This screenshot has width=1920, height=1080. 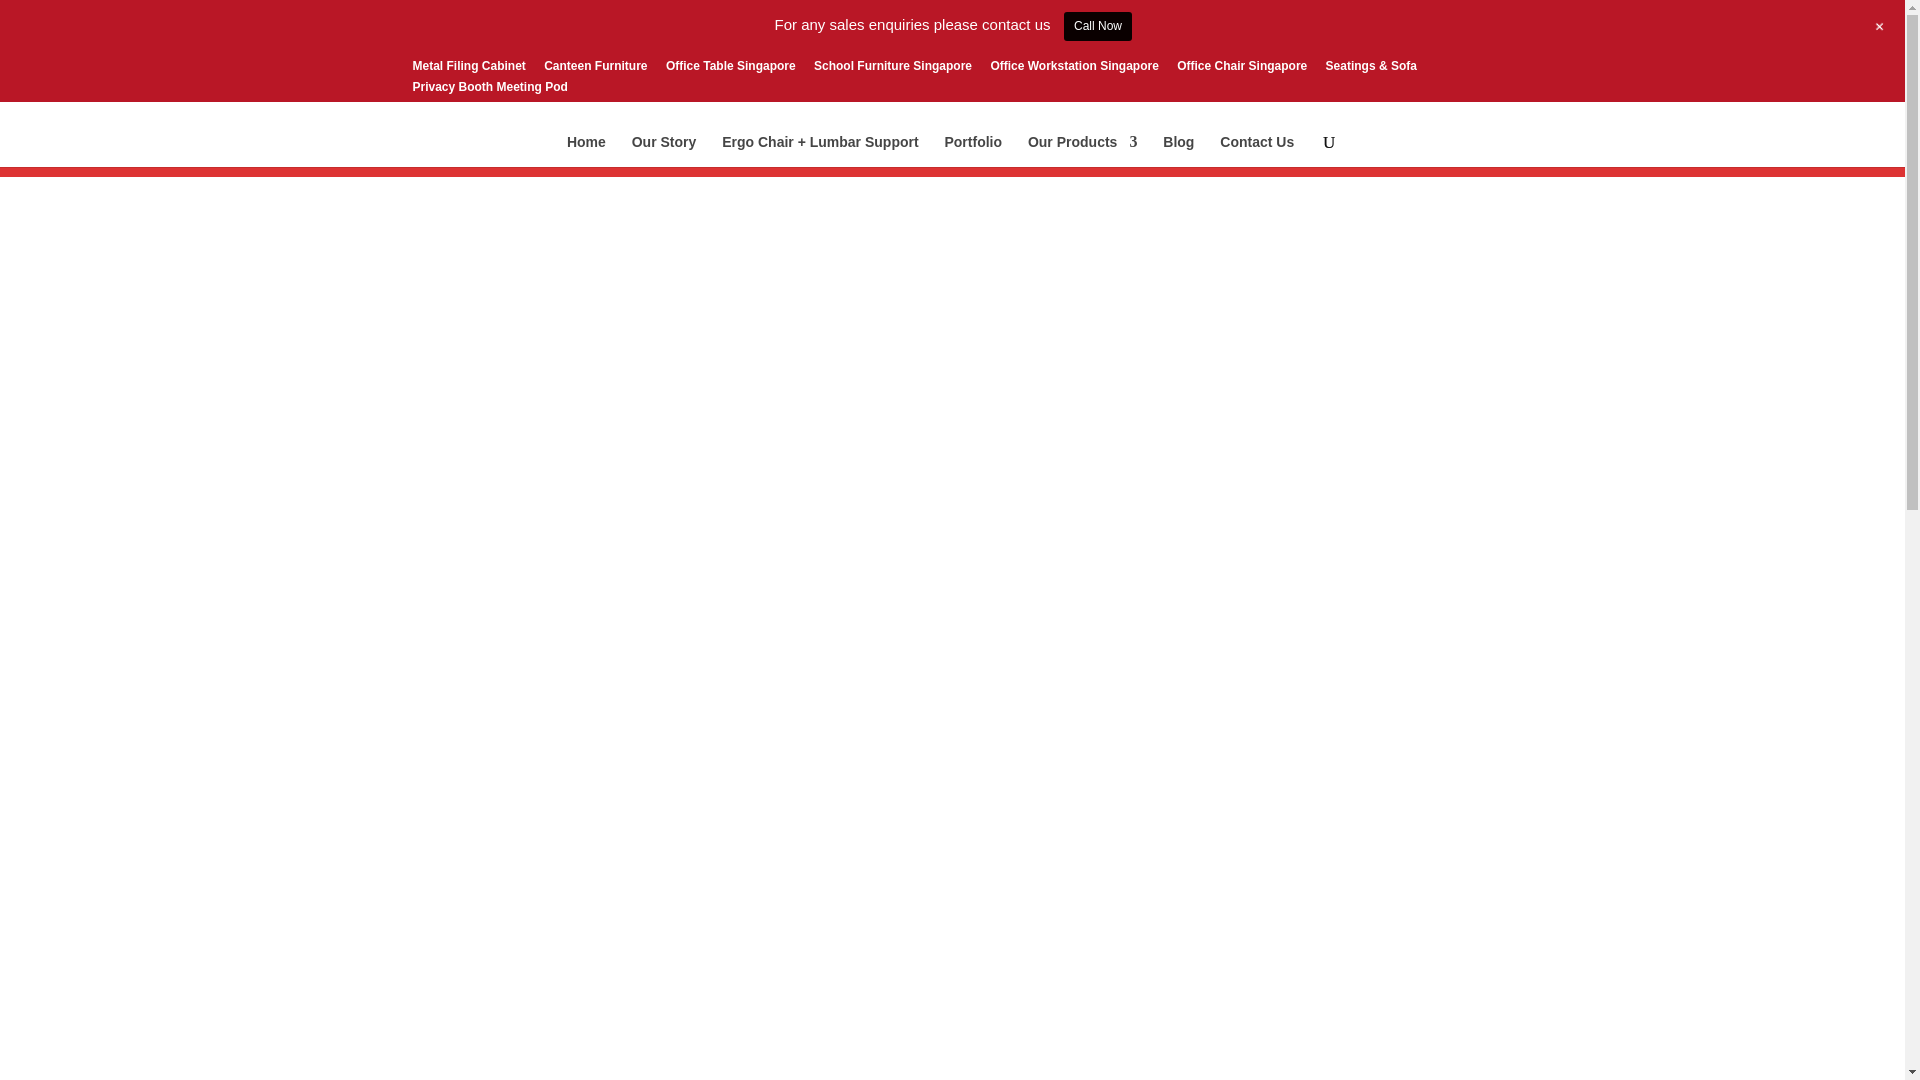 What do you see at coordinates (892, 70) in the screenshot?
I see `School Furniture Singapore` at bounding box center [892, 70].